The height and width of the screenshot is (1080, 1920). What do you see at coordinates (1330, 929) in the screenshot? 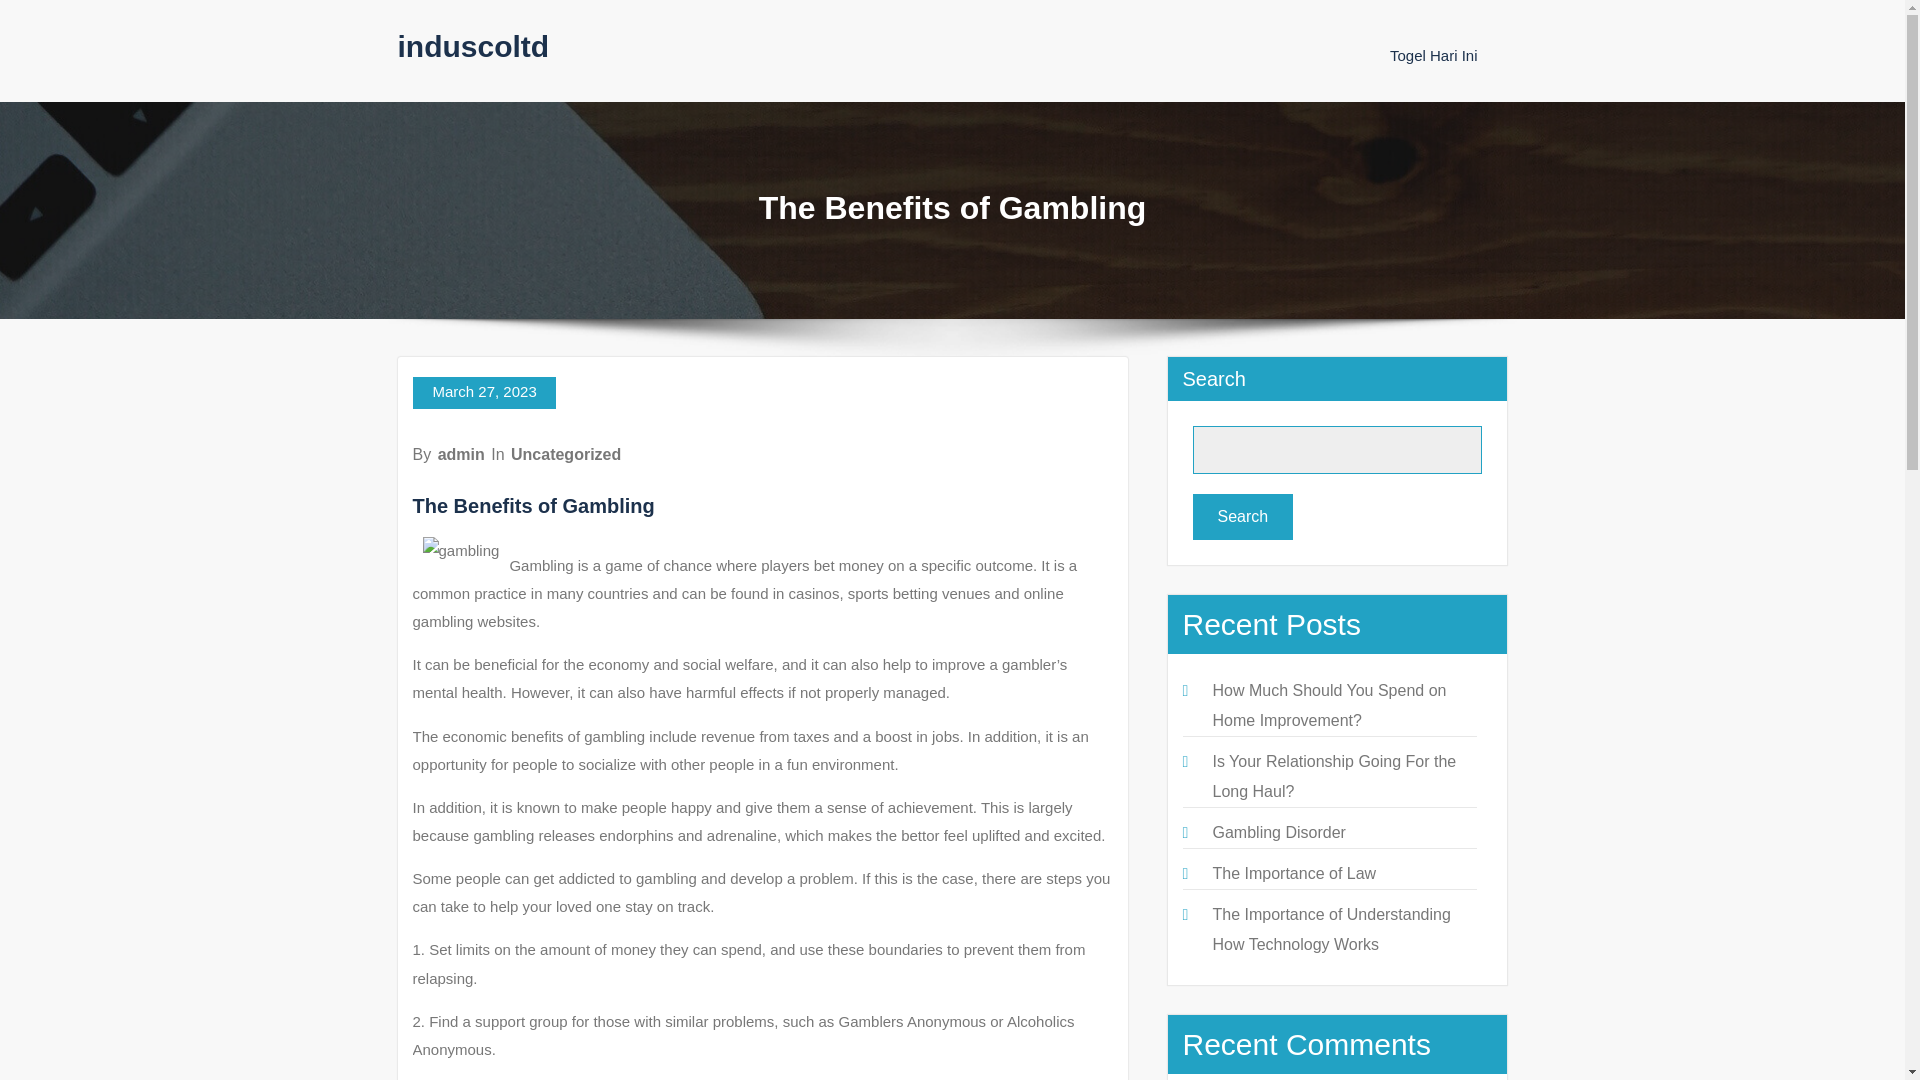
I see `The Importance of Understanding How Technology Works` at bounding box center [1330, 929].